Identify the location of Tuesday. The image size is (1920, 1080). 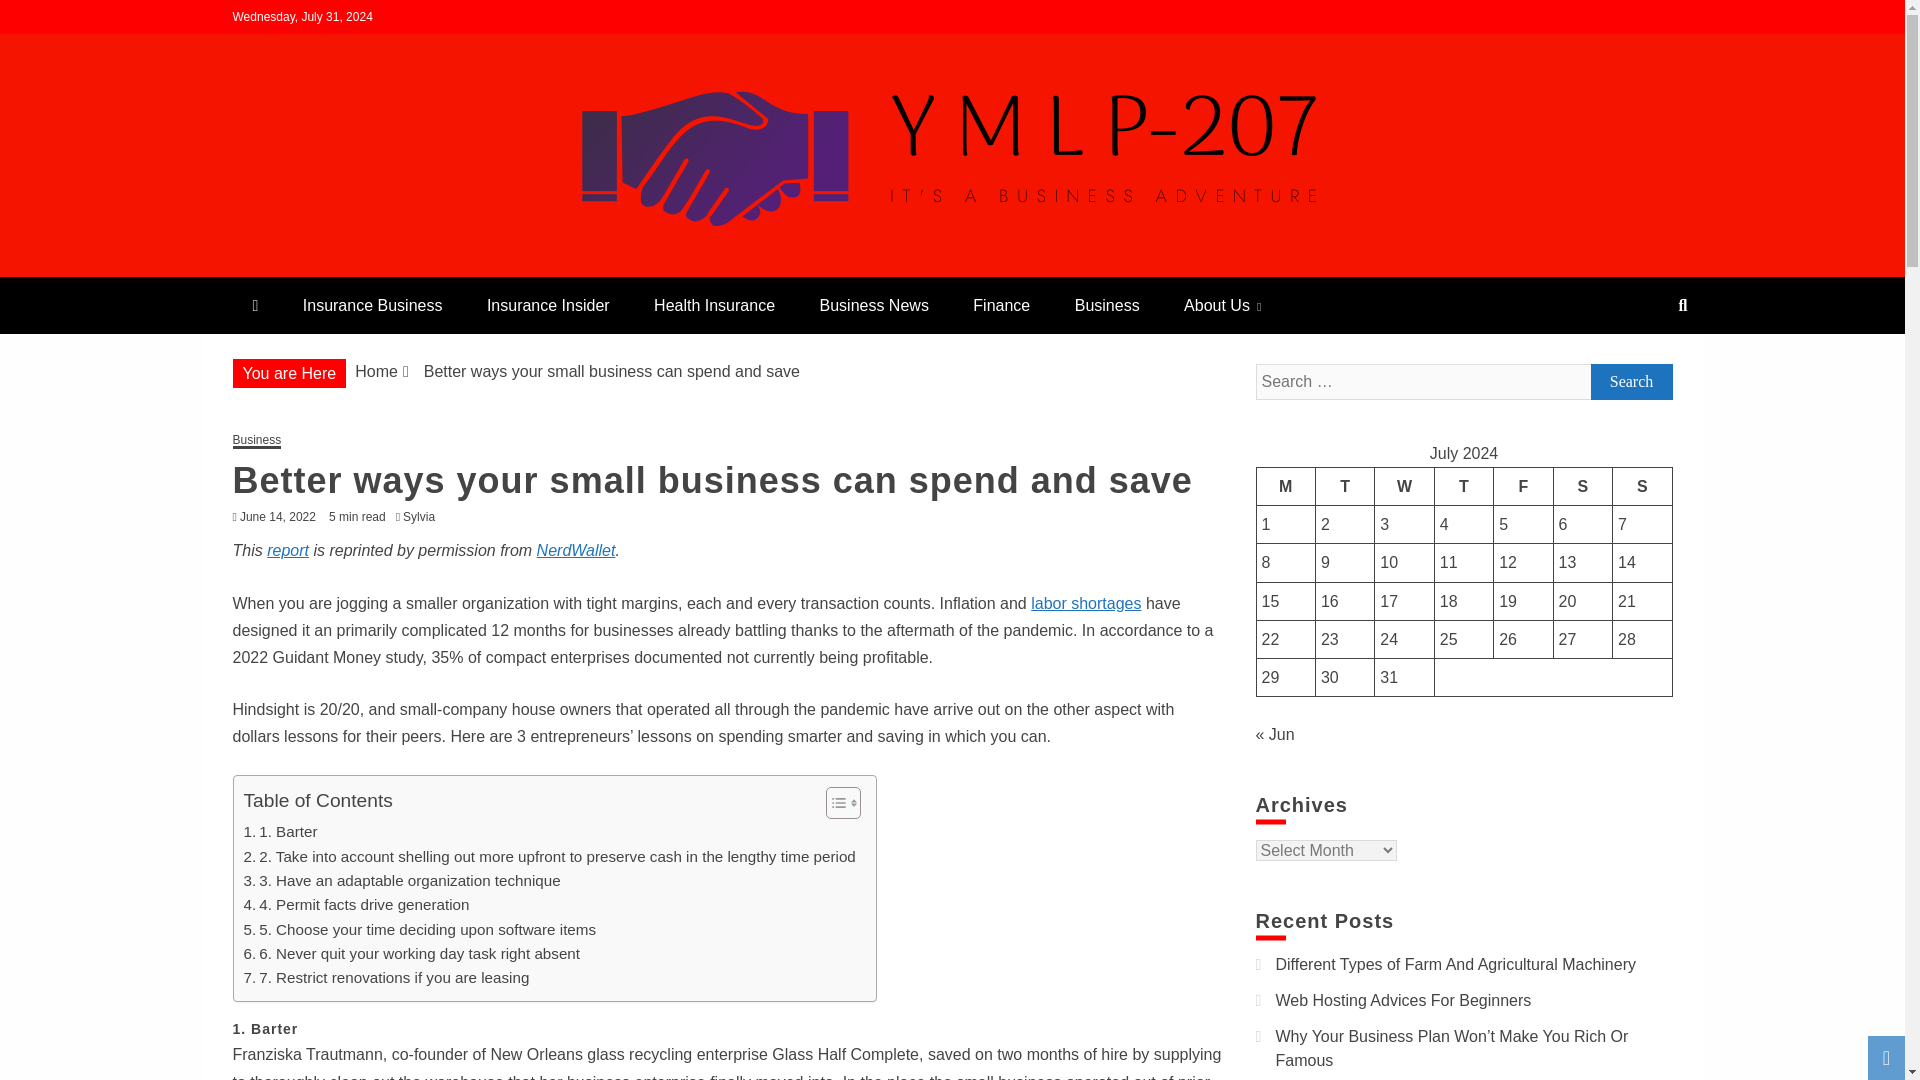
(1344, 486).